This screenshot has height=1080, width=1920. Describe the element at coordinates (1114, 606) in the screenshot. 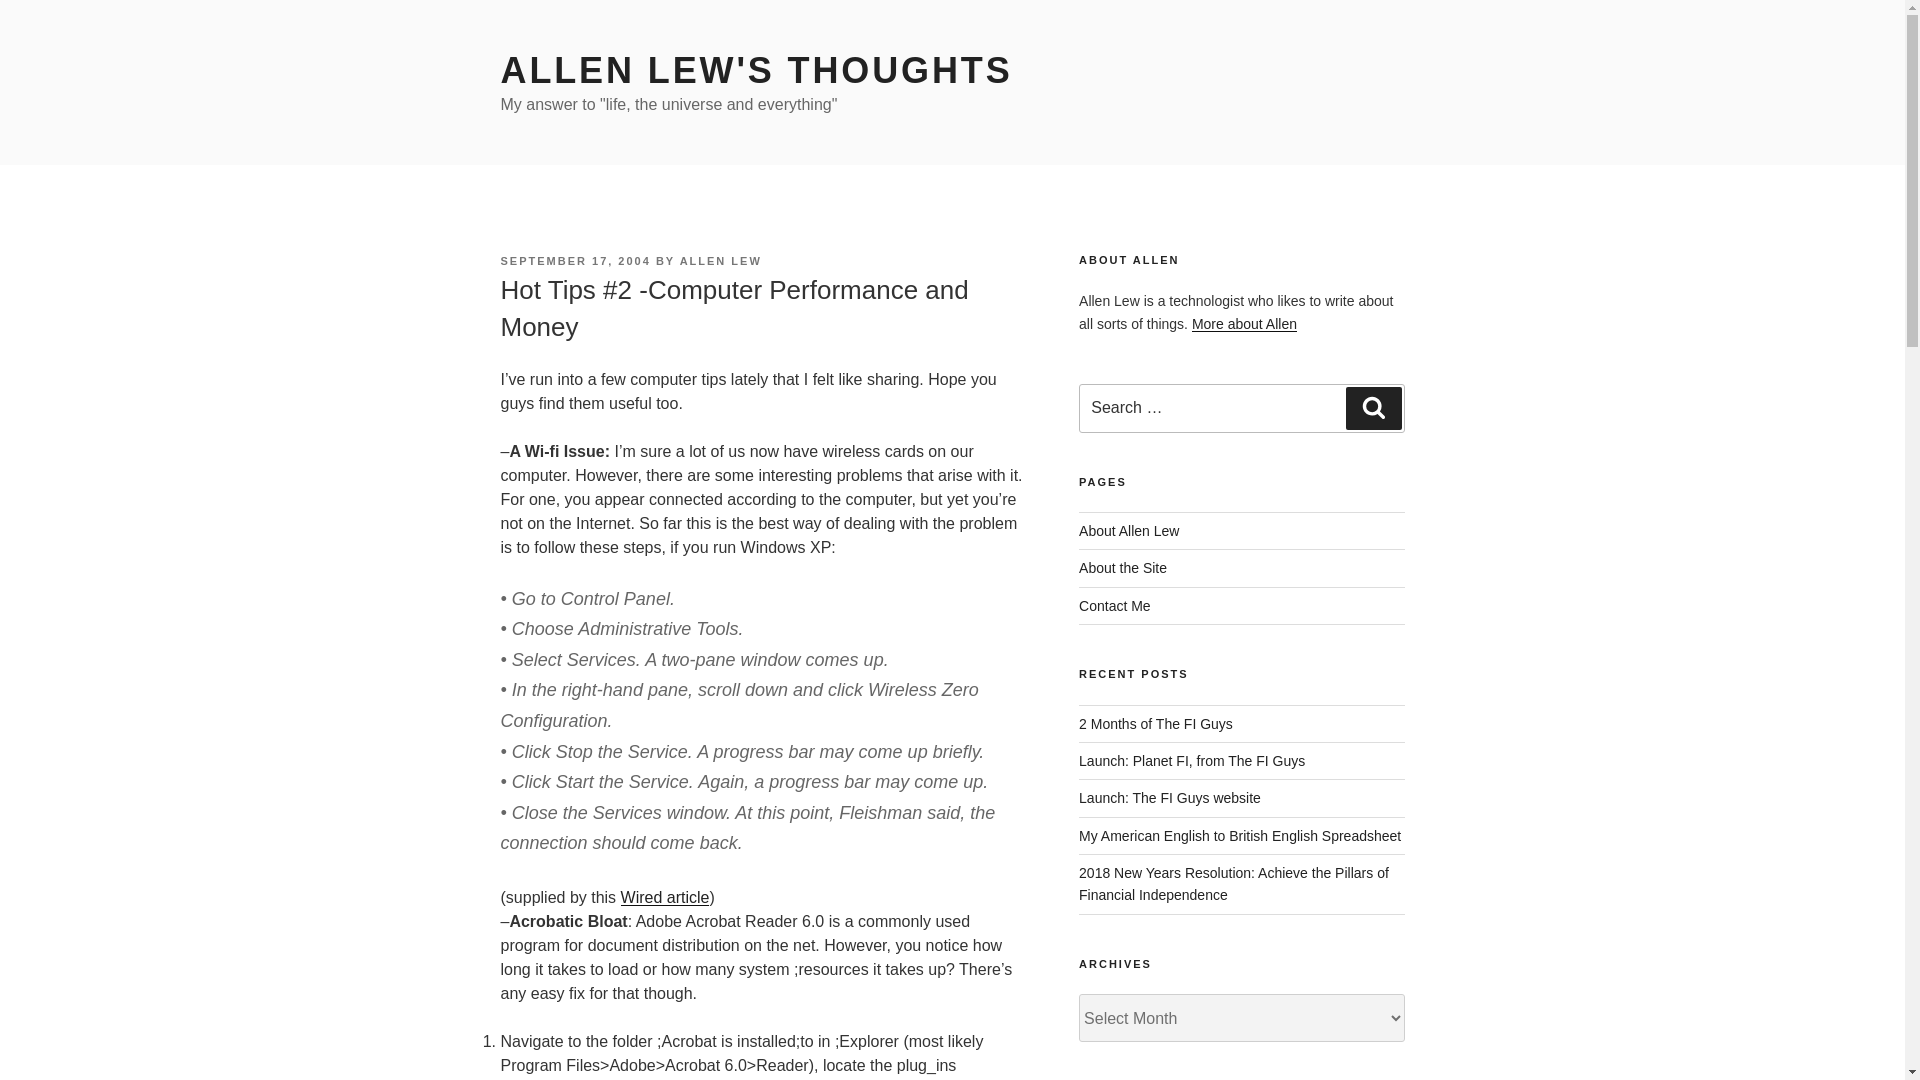

I see `Contact Me` at that location.